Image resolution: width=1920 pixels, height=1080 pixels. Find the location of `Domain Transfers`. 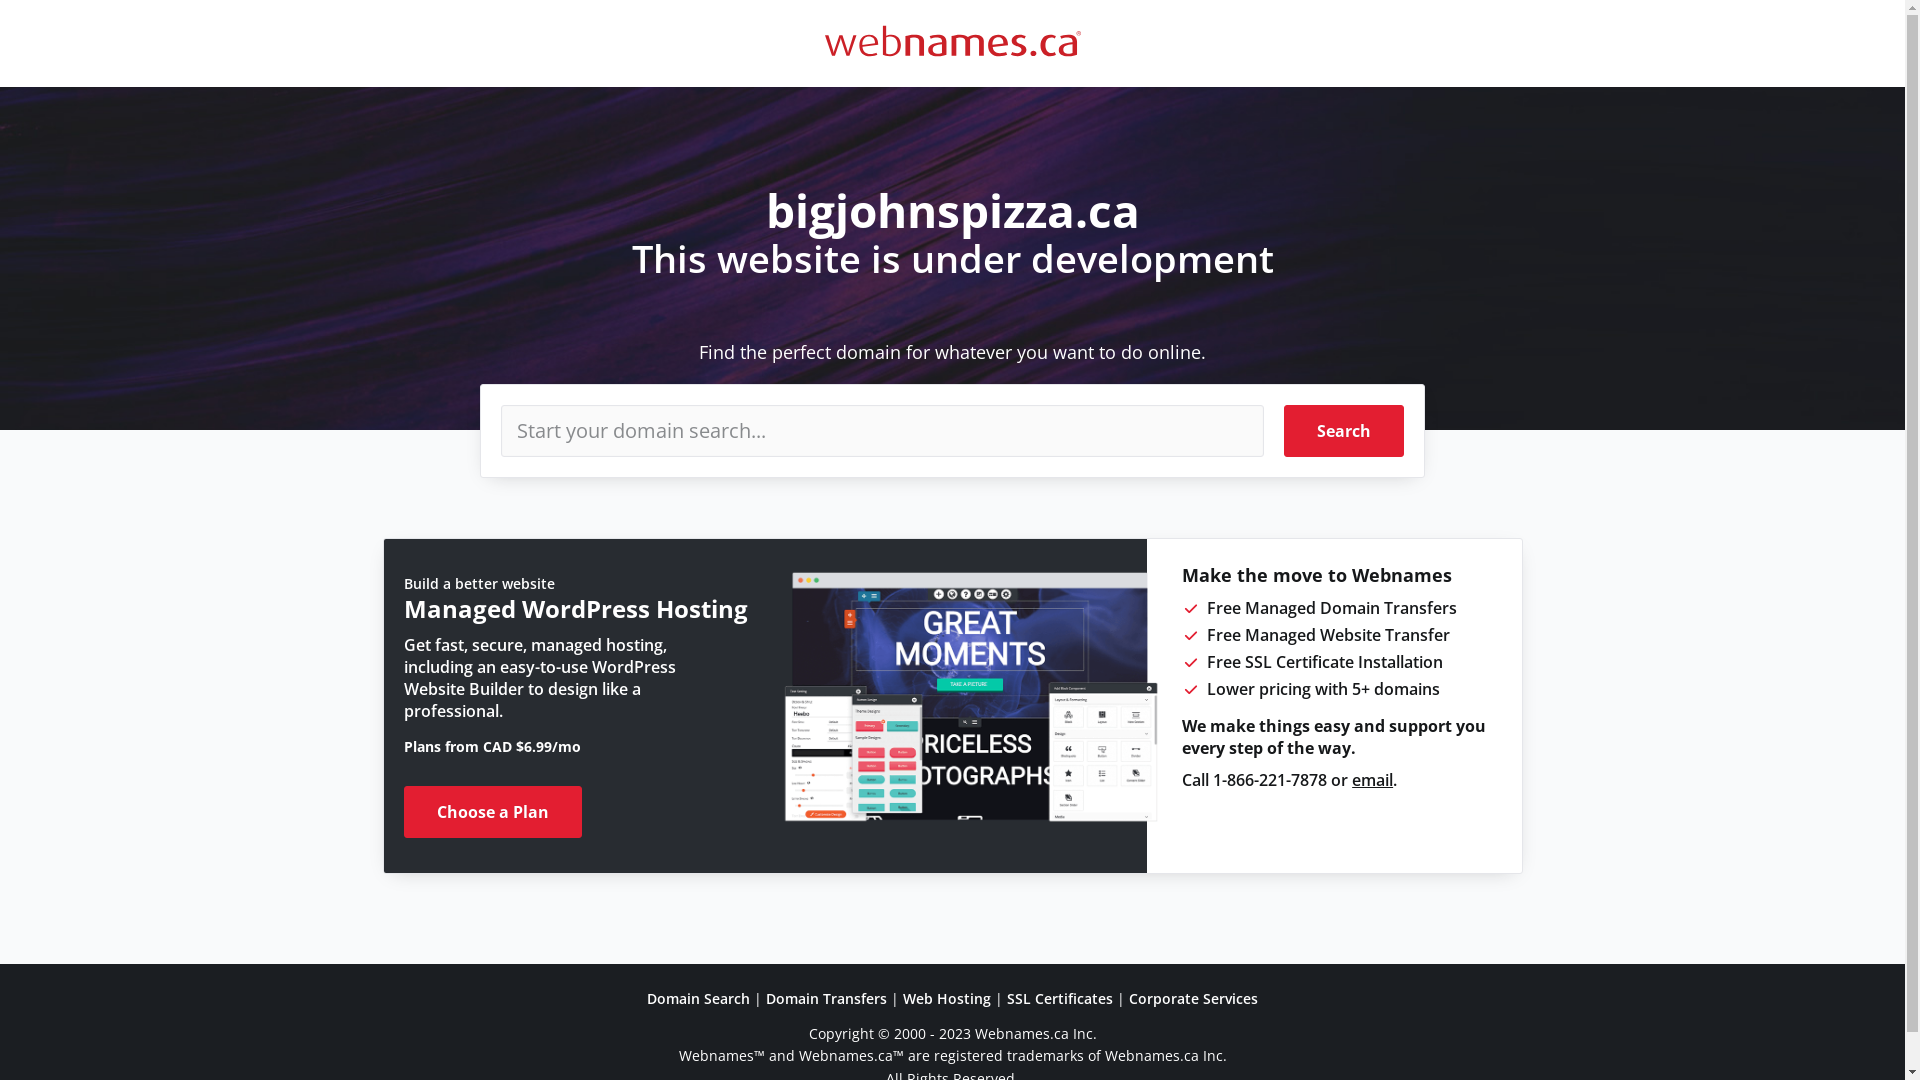

Domain Transfers is located at coordinates (826, 998).